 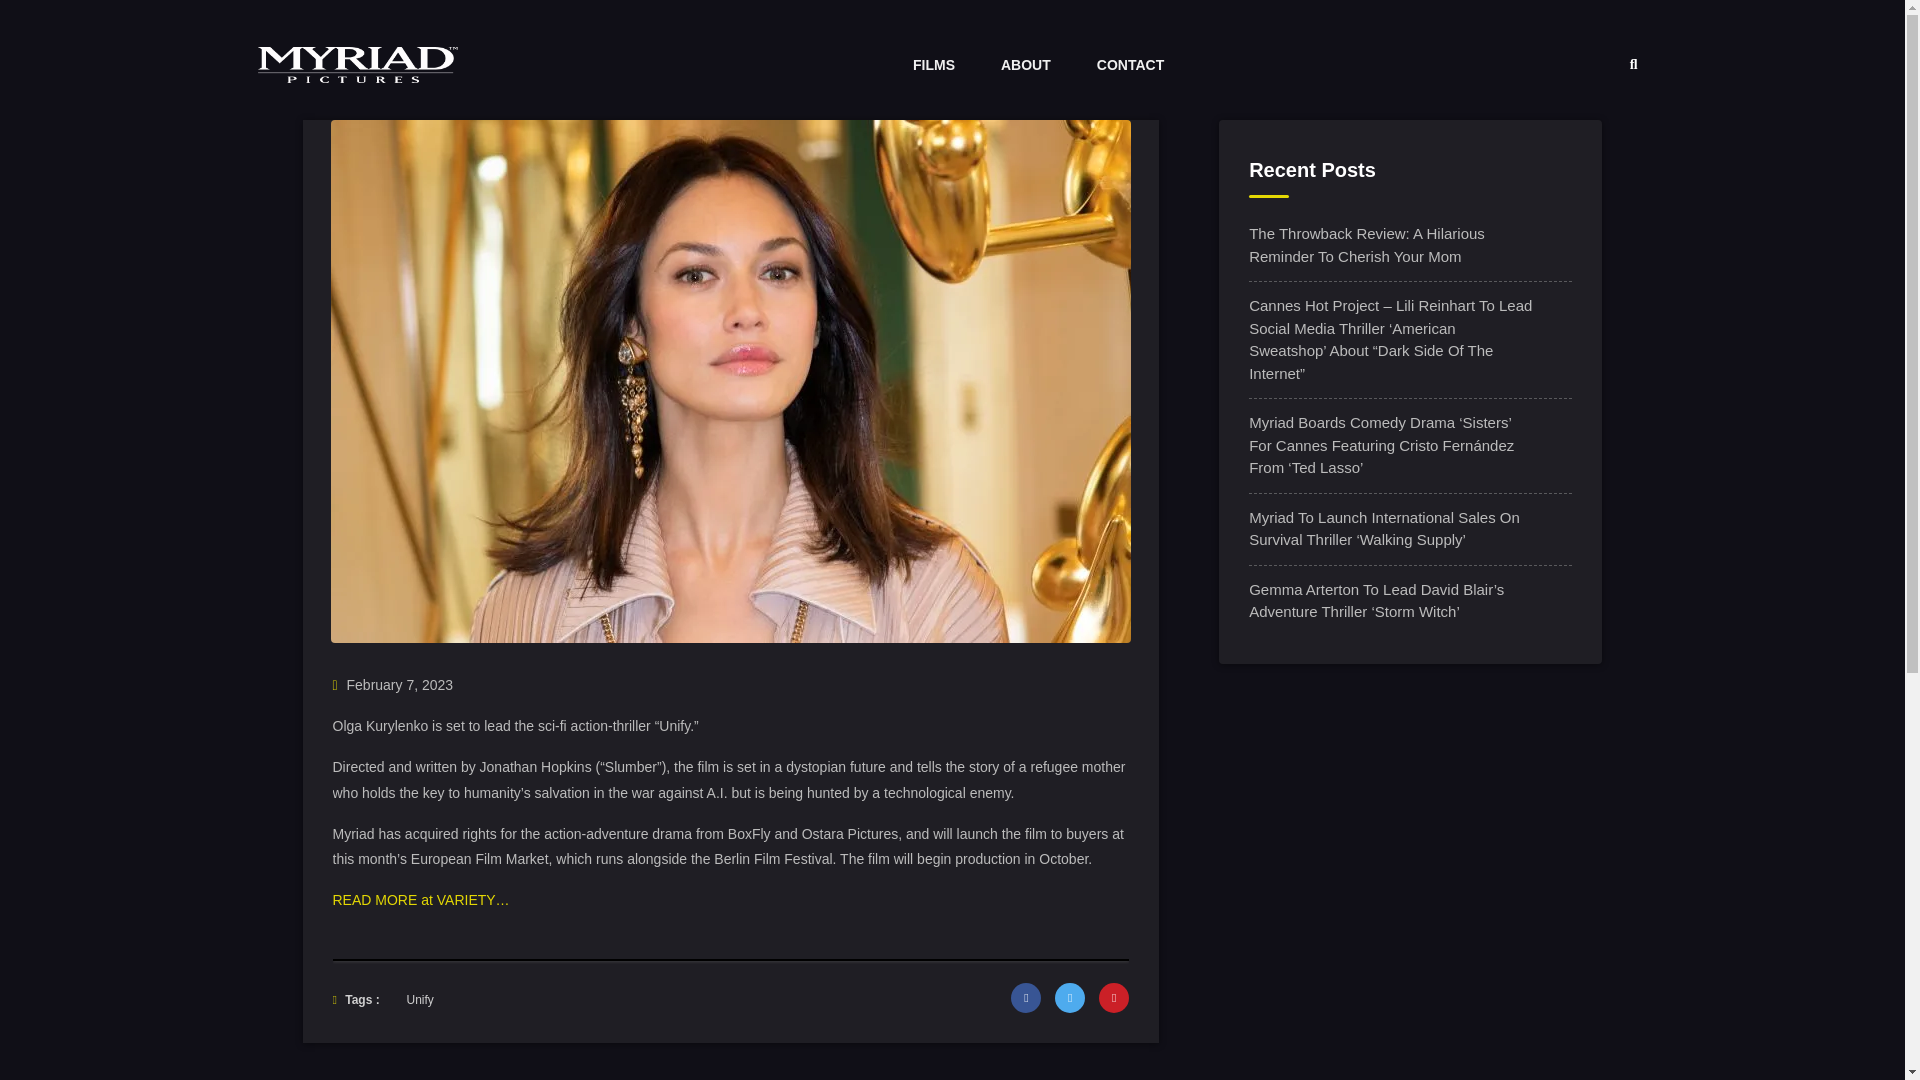 I want to click on FILMS, so click(x=934, y=65).